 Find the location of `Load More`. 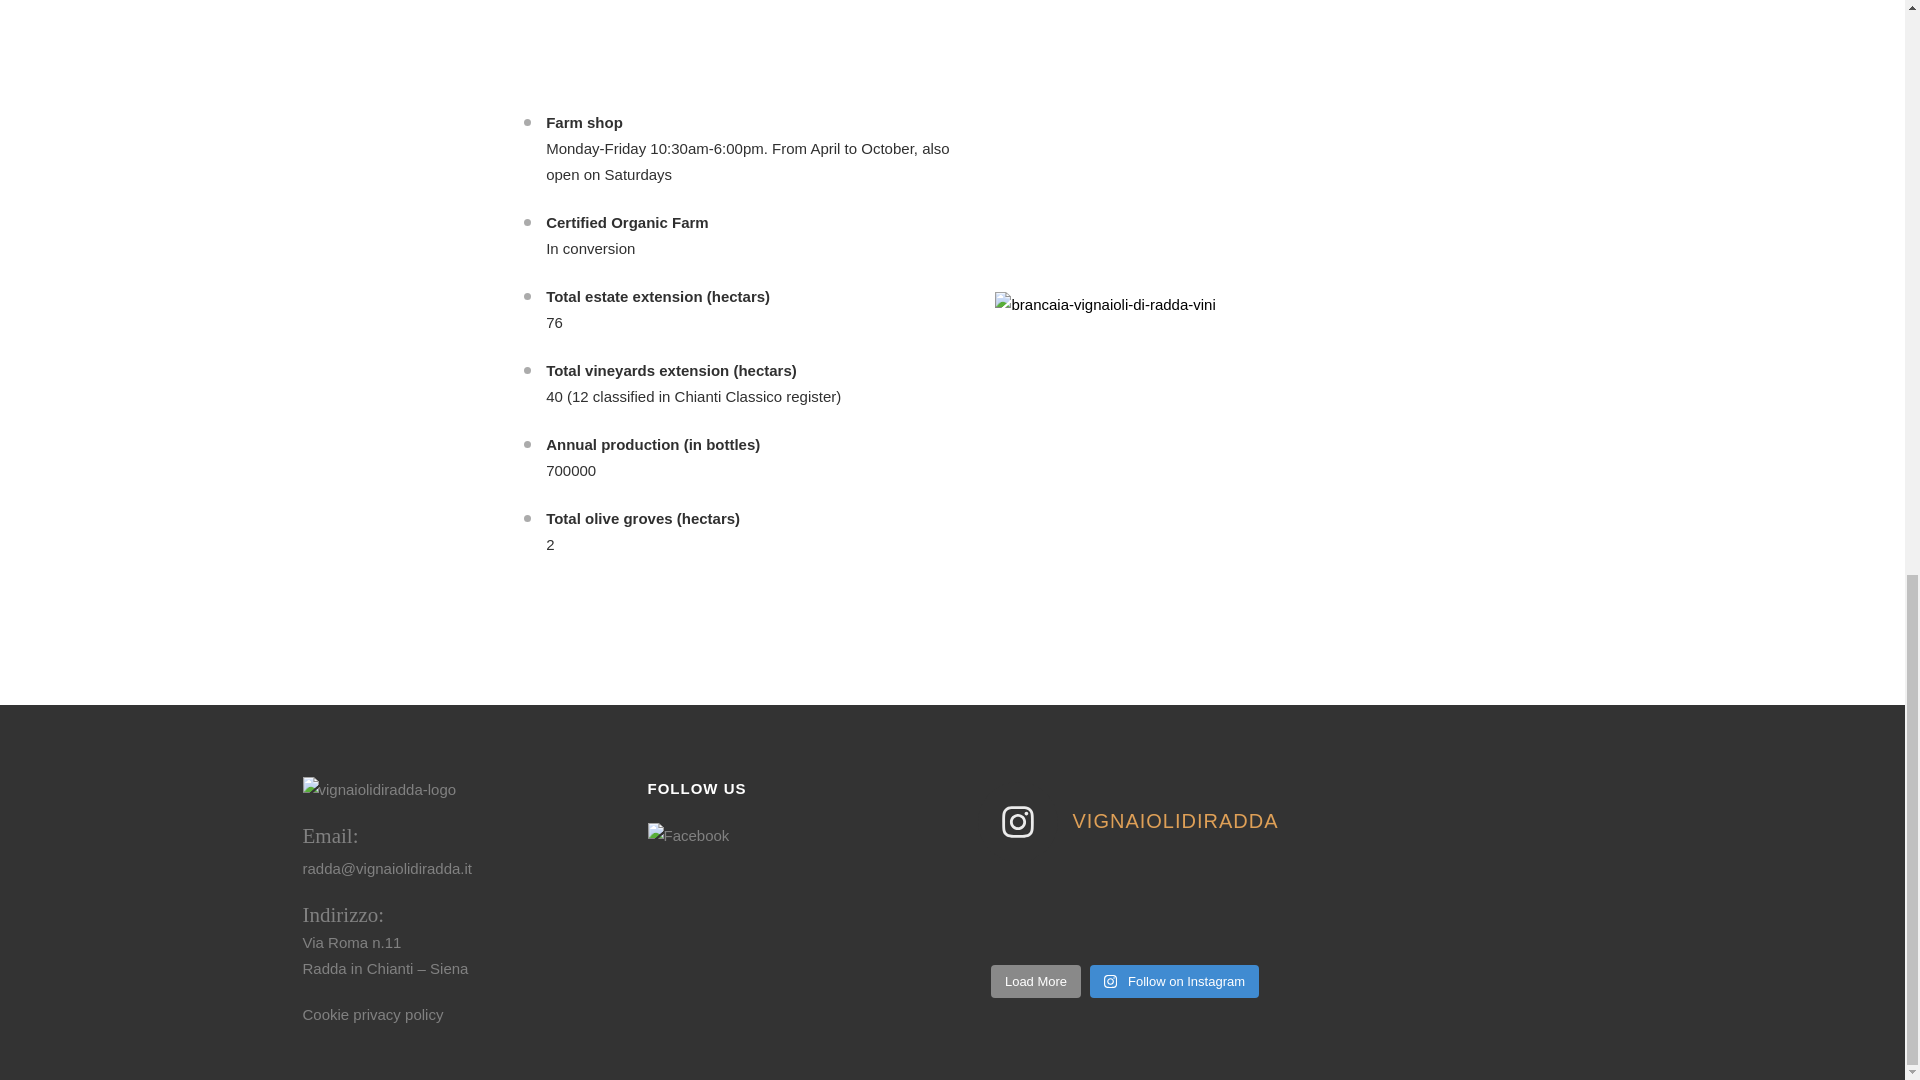

Load More is located at coordinates (1035, 982).